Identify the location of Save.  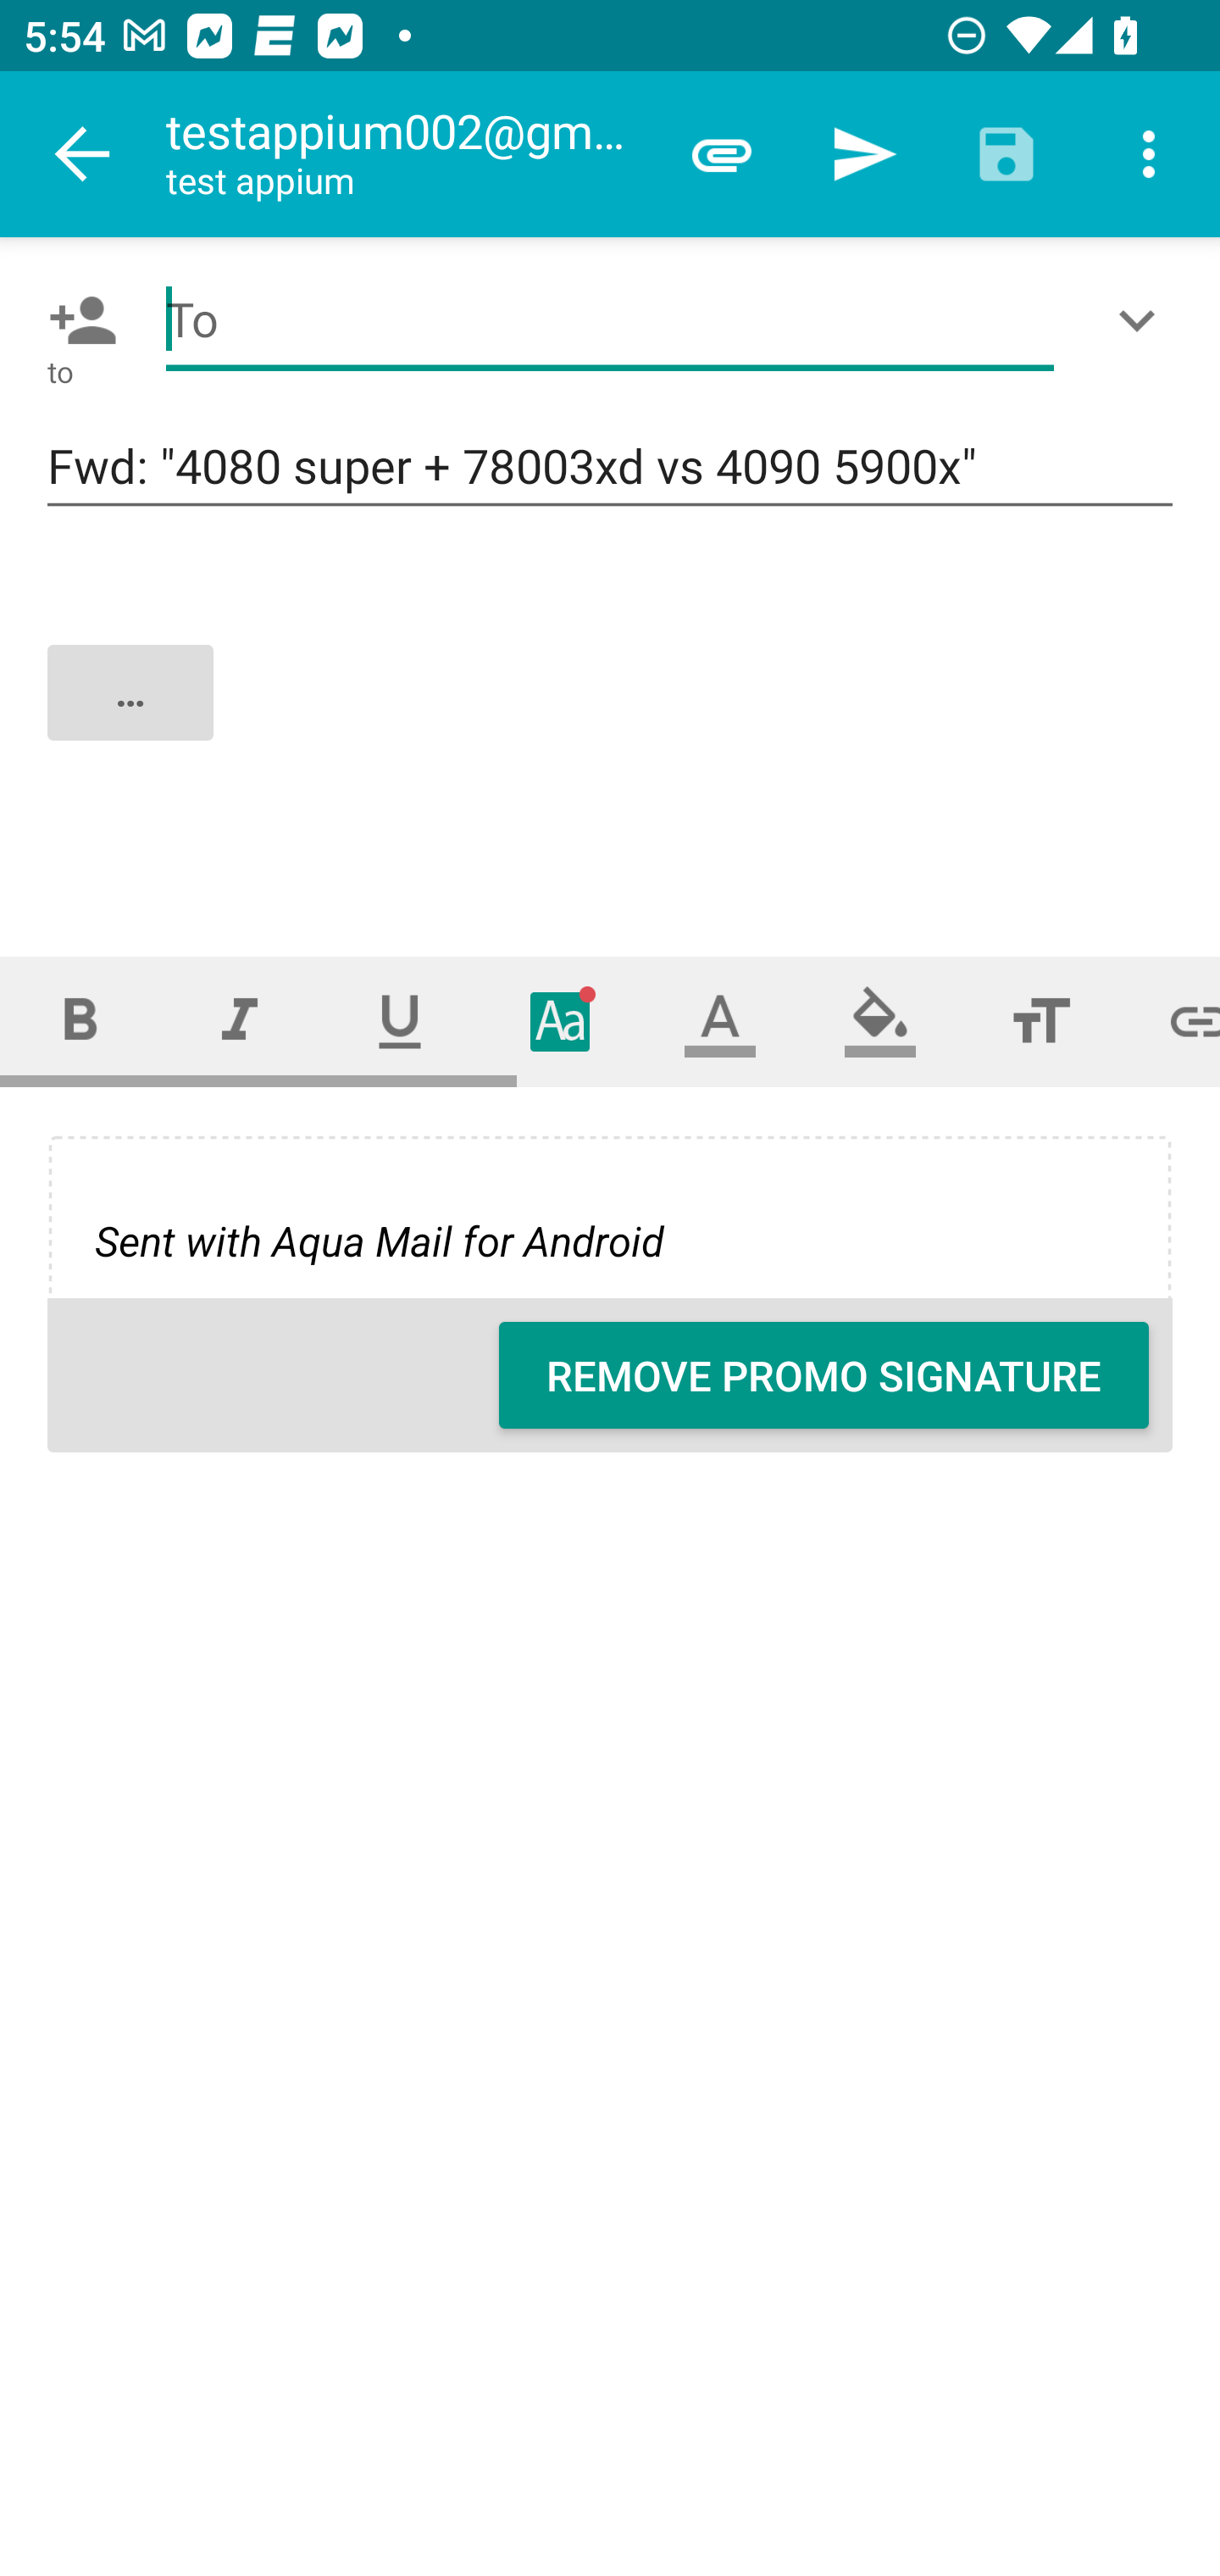
(1006, 154).